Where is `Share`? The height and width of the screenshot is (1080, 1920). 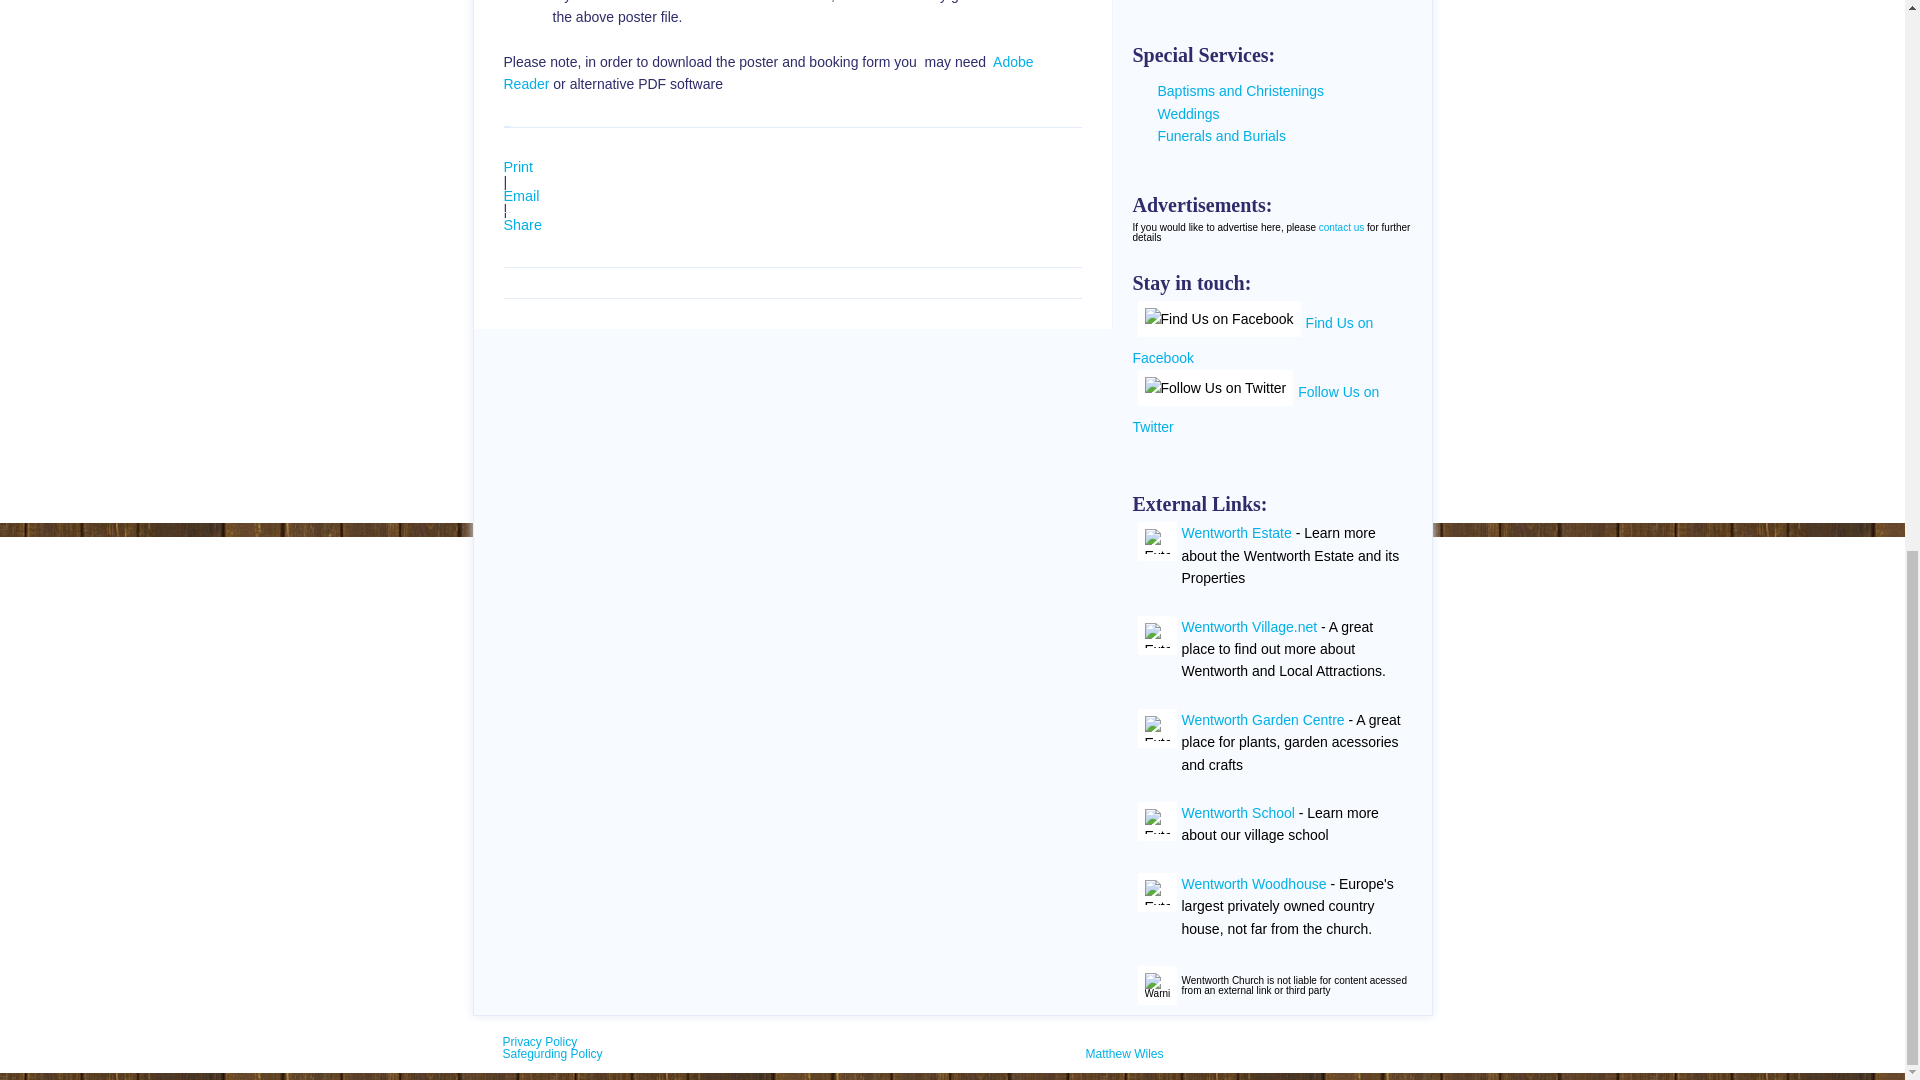
Share is located at coordinates (522, 225).